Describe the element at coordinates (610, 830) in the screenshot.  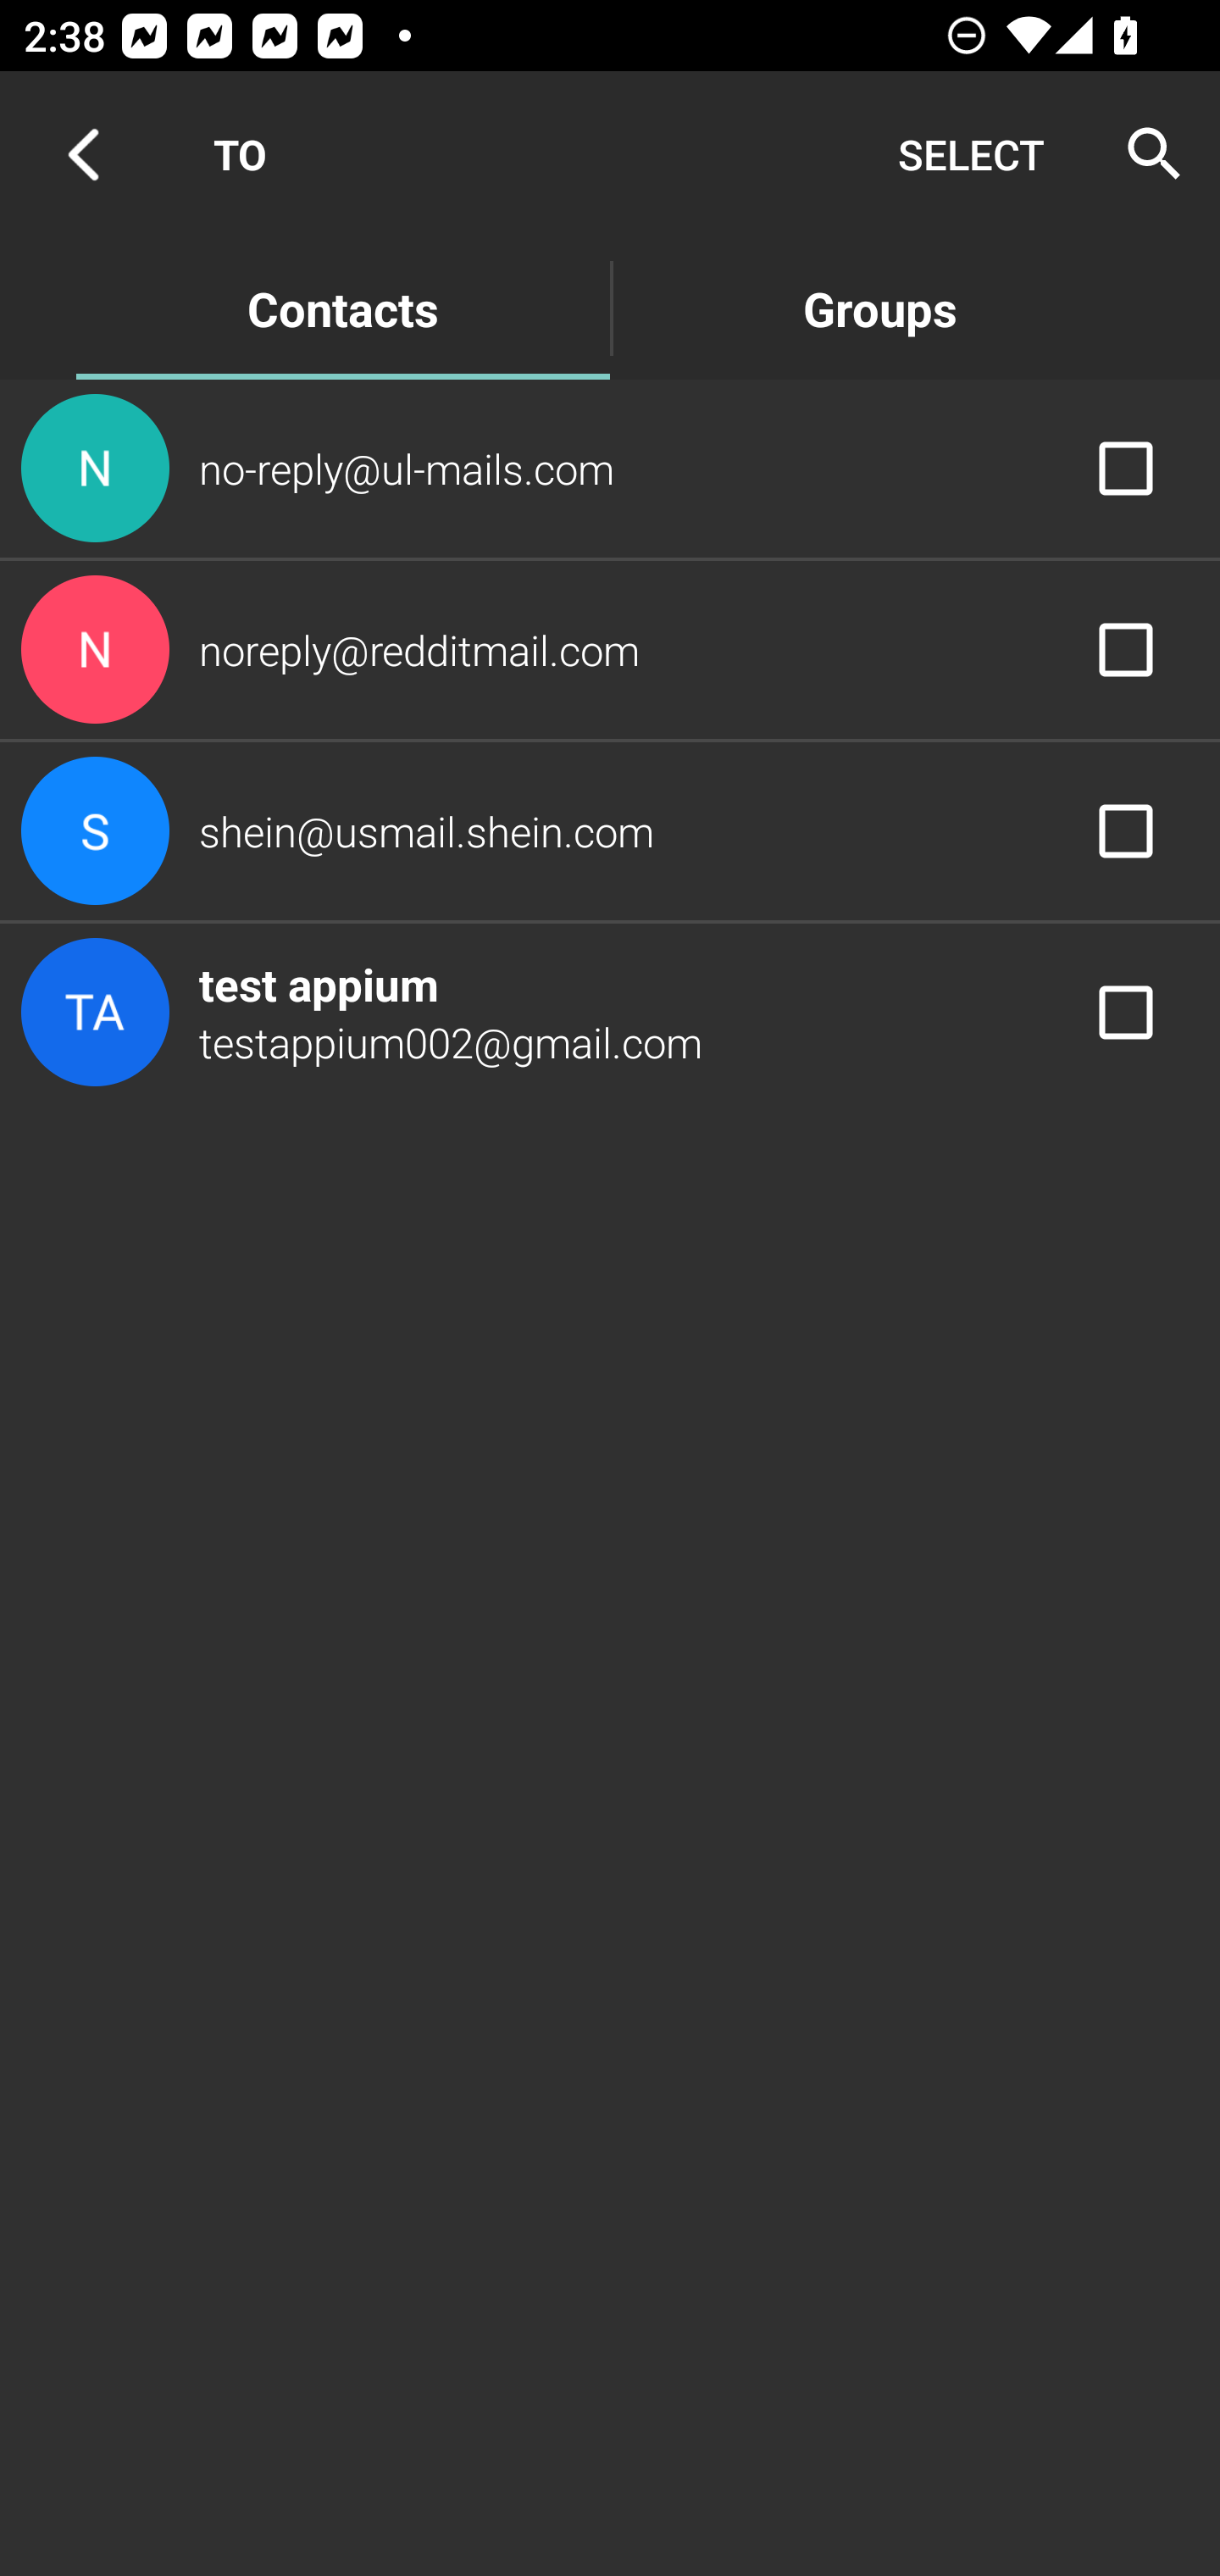
I see `shein@usmail.shein.com` at that location.